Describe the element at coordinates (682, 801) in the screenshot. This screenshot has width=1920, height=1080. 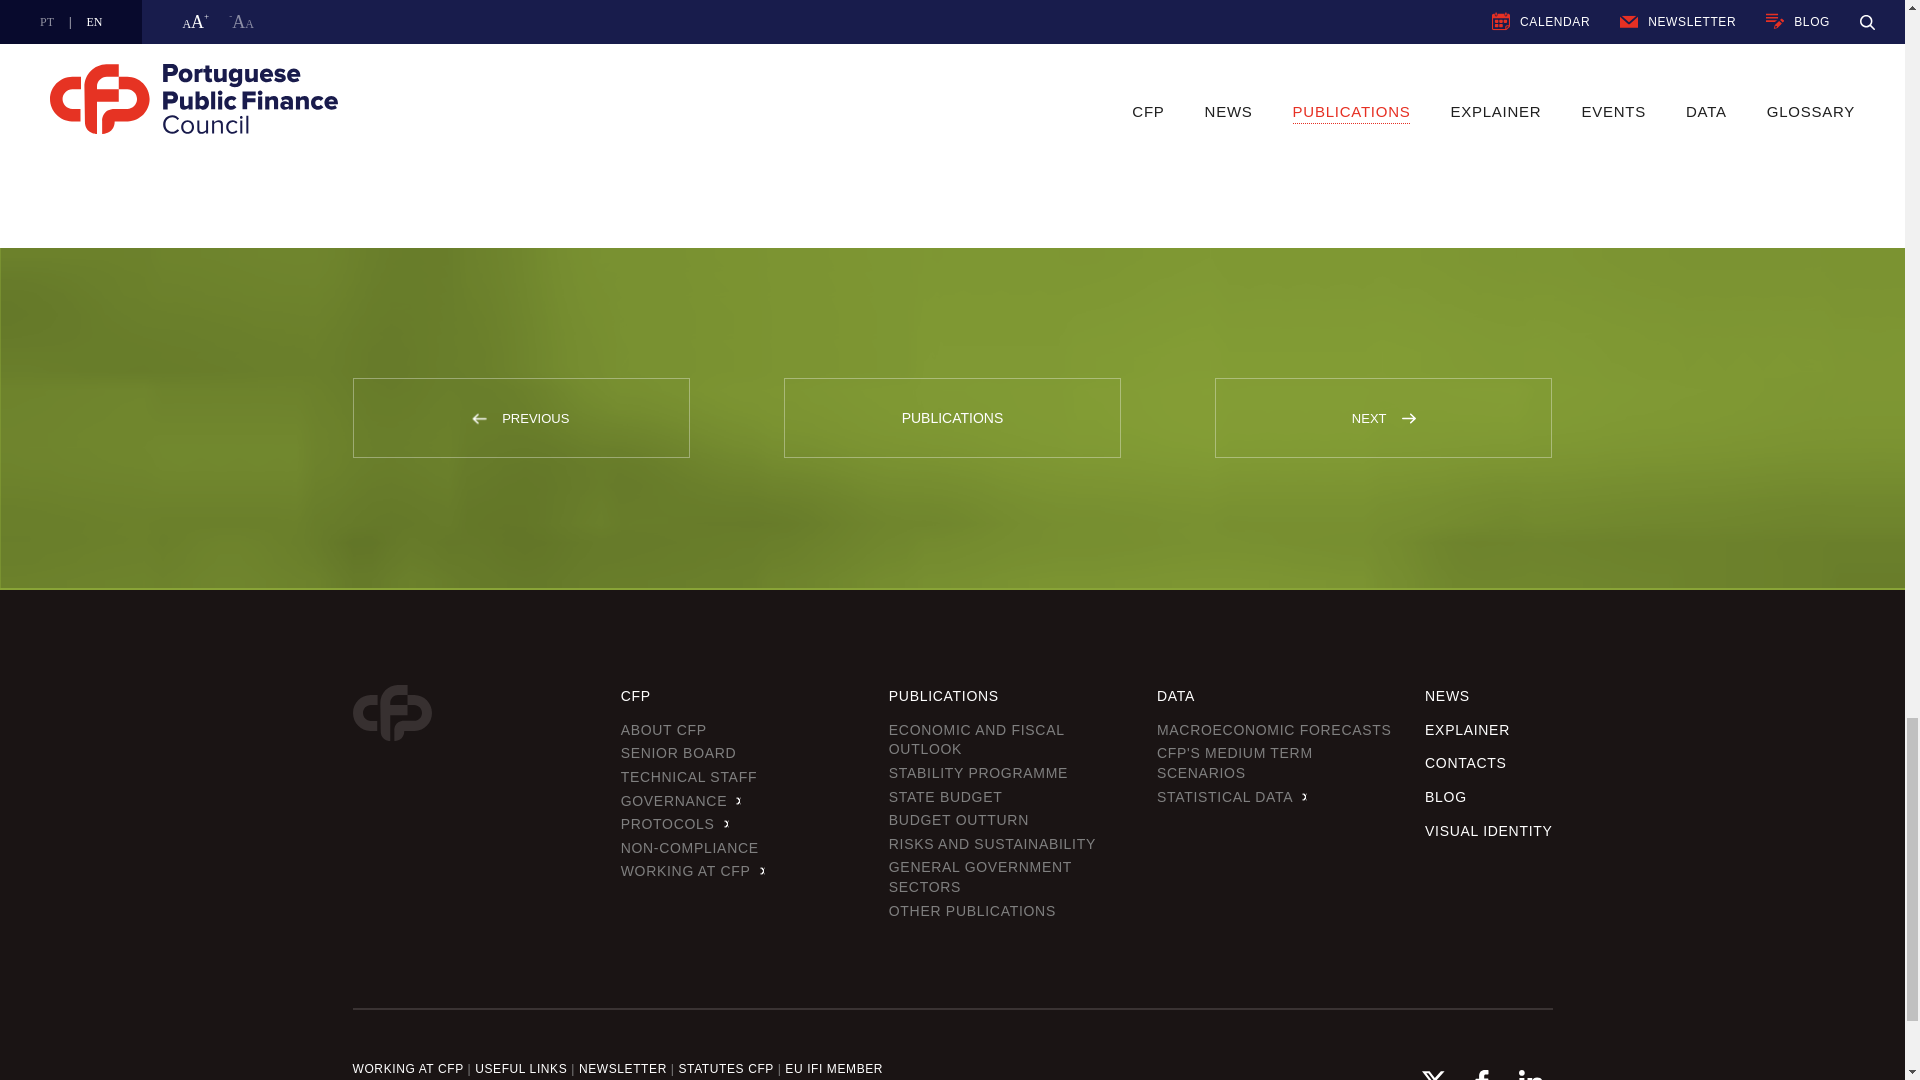
I see `GOVERNANCE` at that location.